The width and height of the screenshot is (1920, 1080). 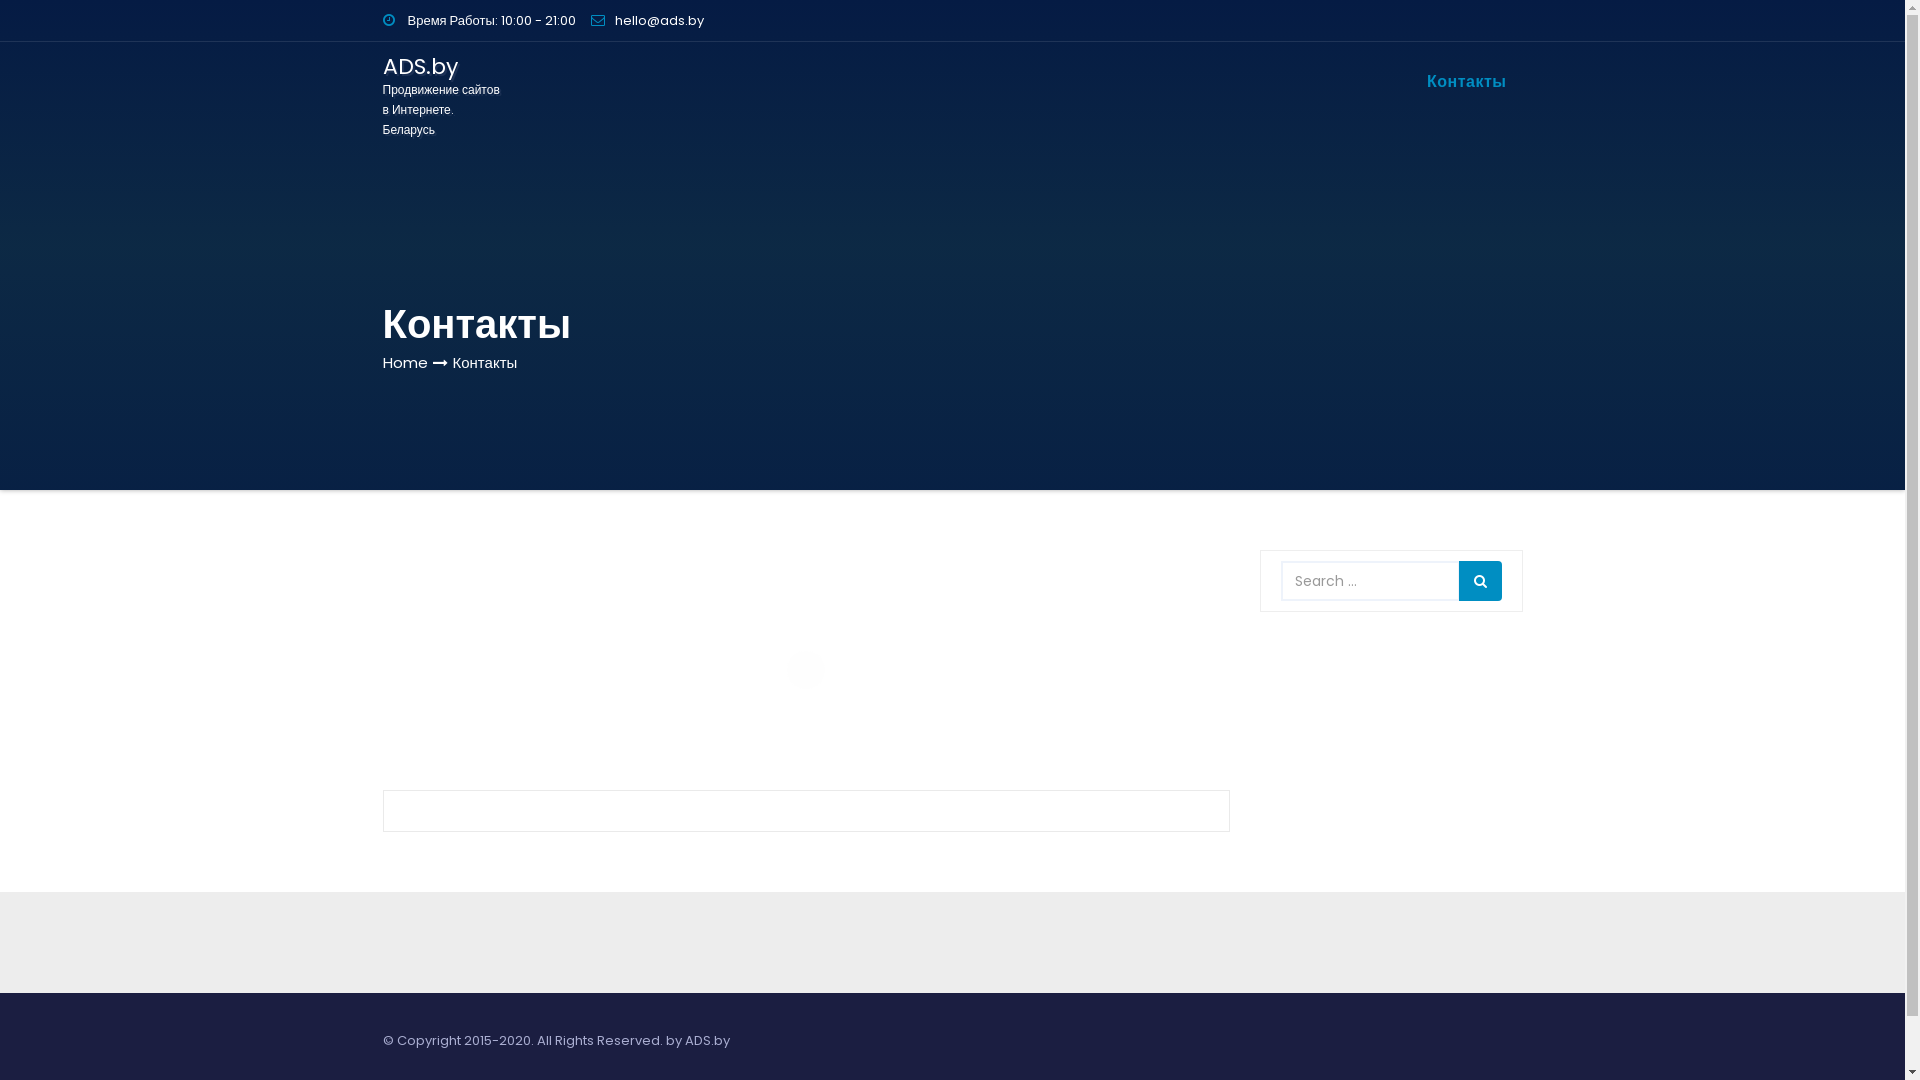 I want to click on hello@ads.by, so click(x=648, y=20).